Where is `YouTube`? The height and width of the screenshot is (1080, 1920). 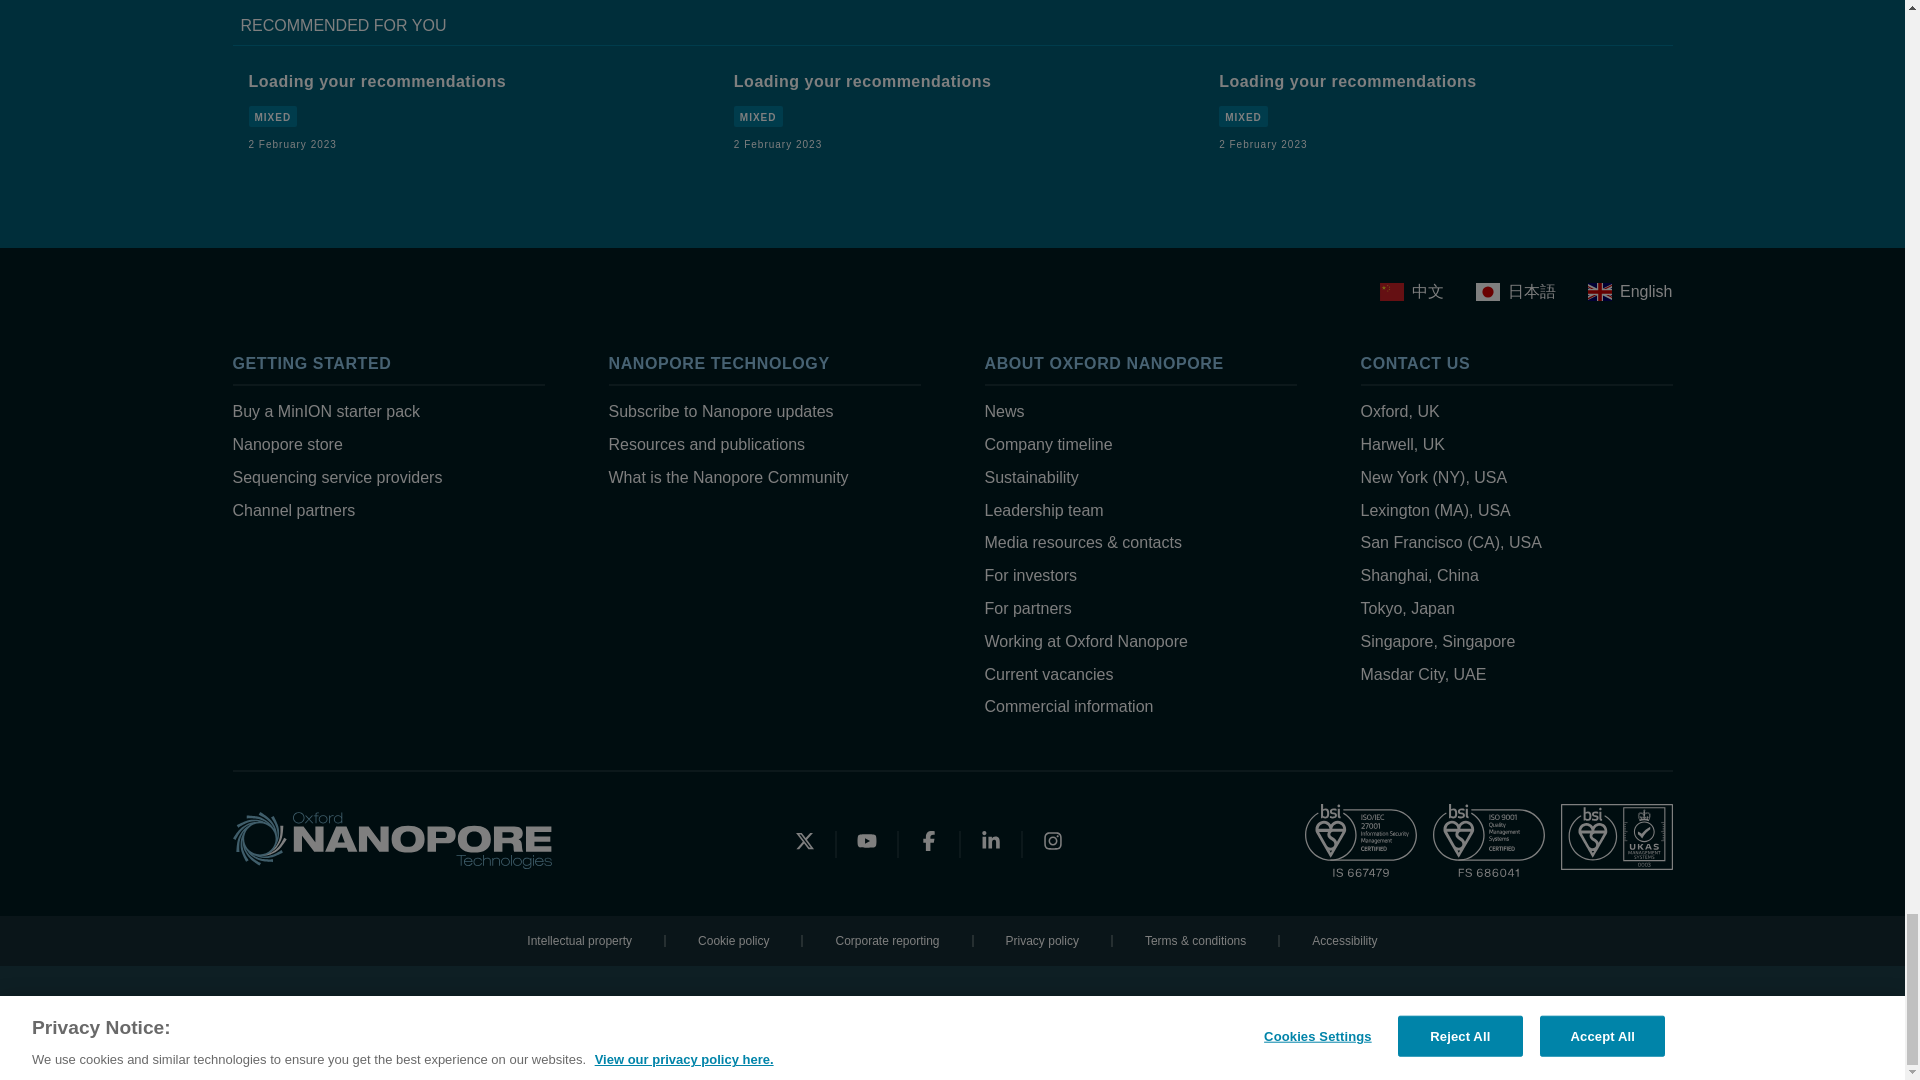
YouTube is located at coordinates (866, 844).